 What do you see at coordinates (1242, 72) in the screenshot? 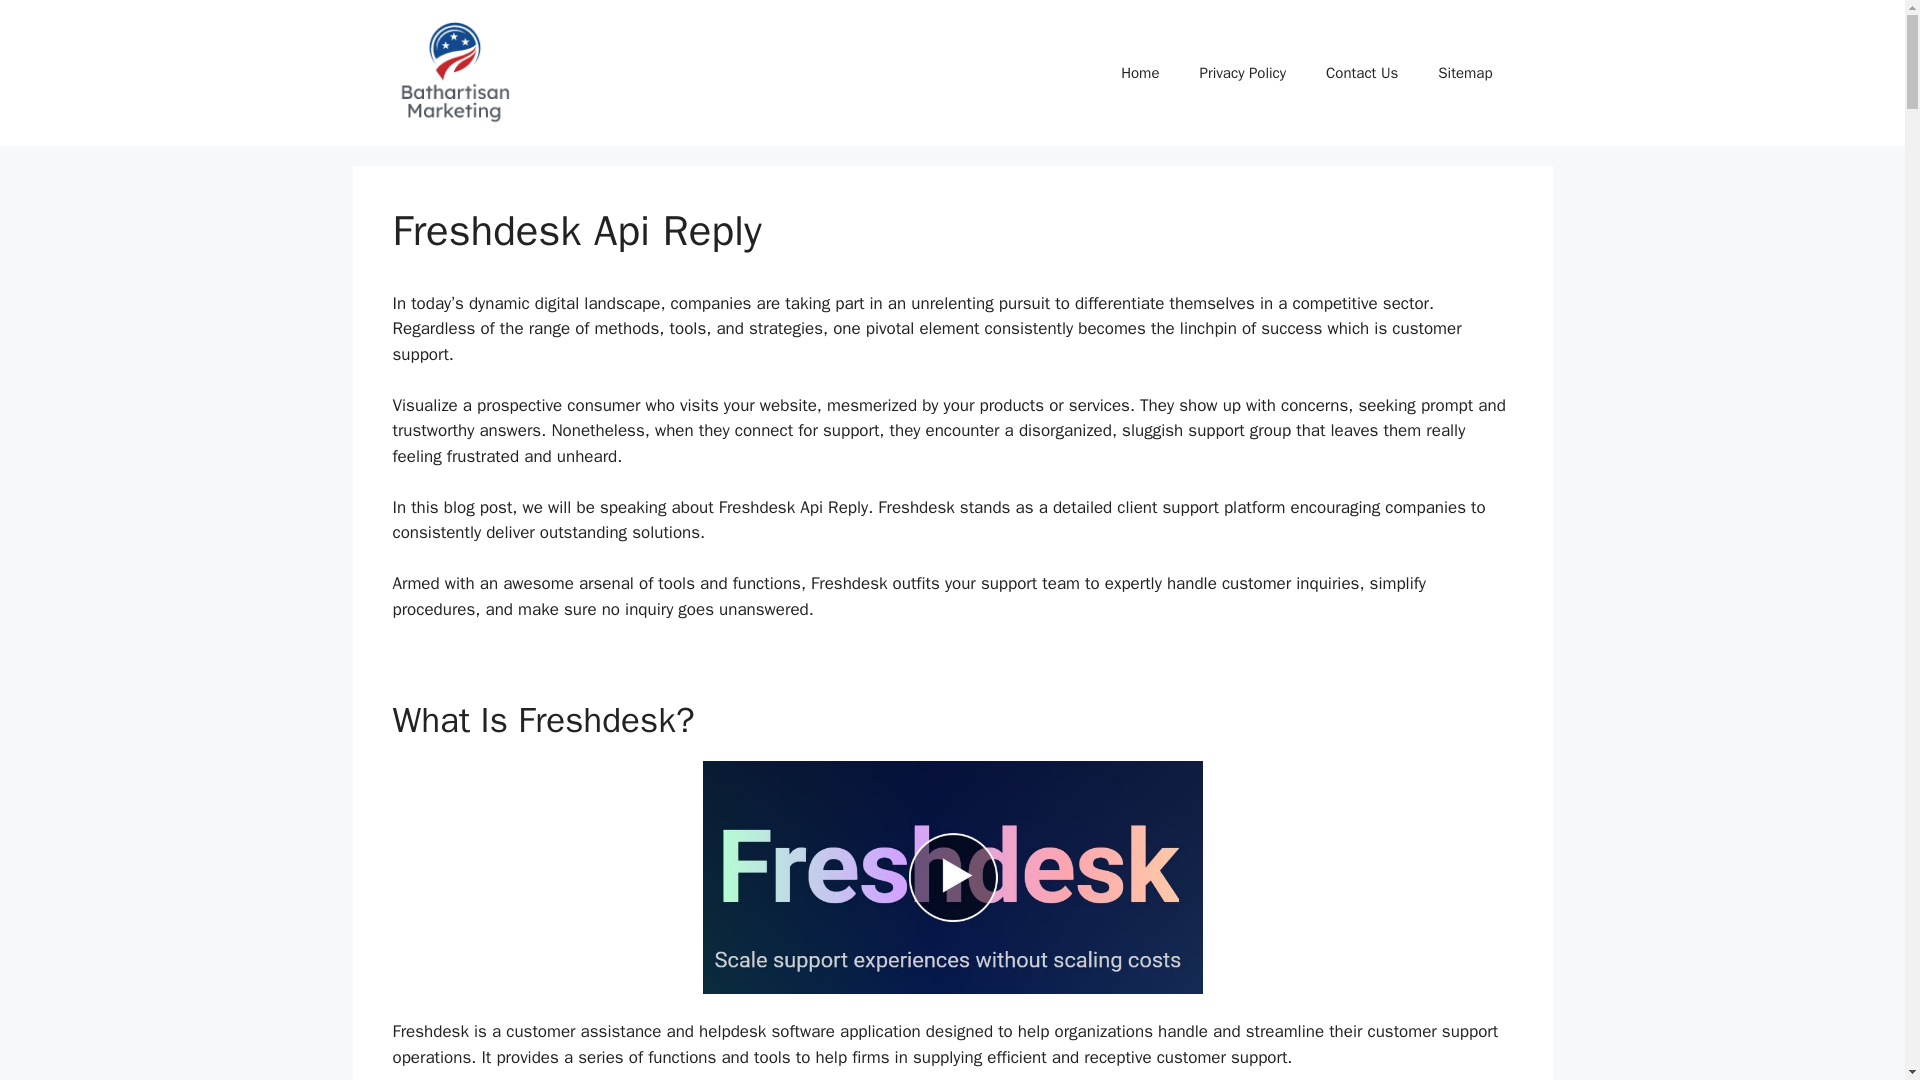
I see `Privacy Policy` at bounding box center [1242, 72].